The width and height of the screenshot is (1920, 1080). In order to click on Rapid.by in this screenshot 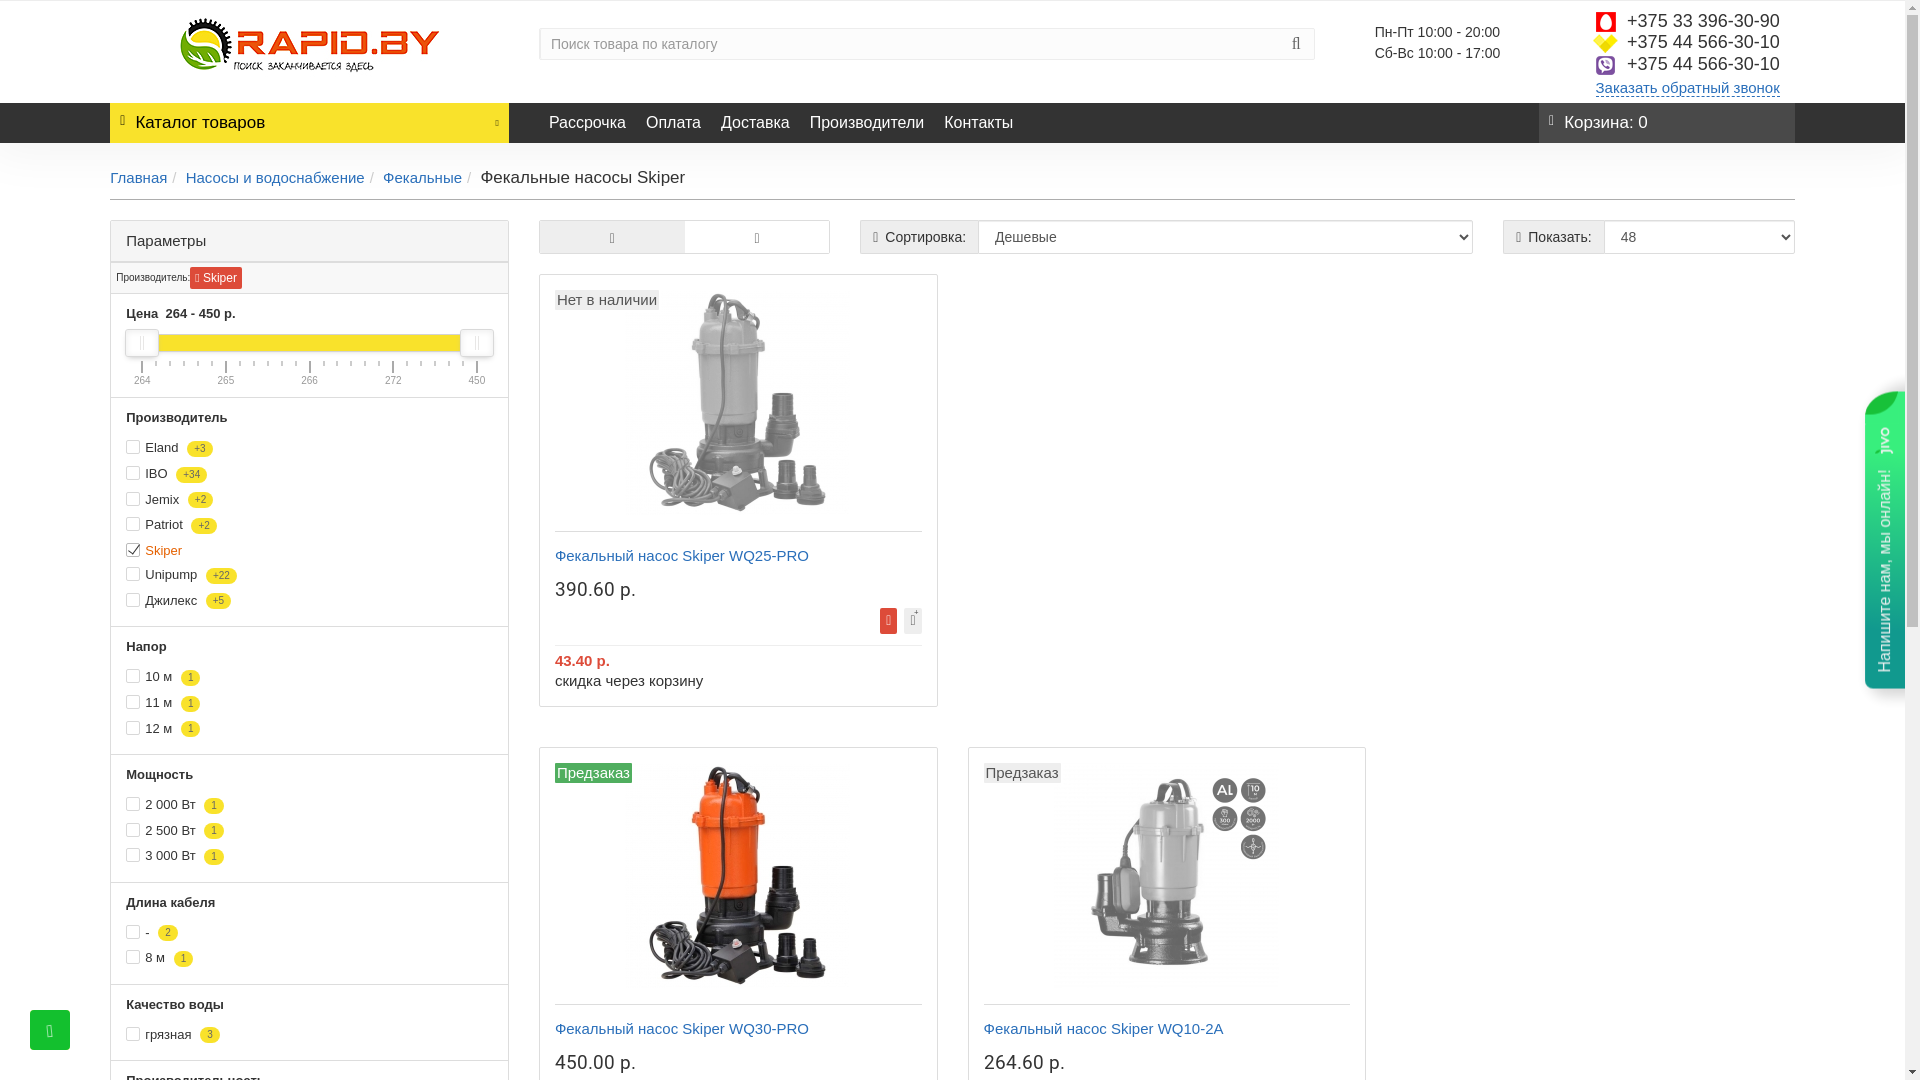, I will do `click(310, 46)`.